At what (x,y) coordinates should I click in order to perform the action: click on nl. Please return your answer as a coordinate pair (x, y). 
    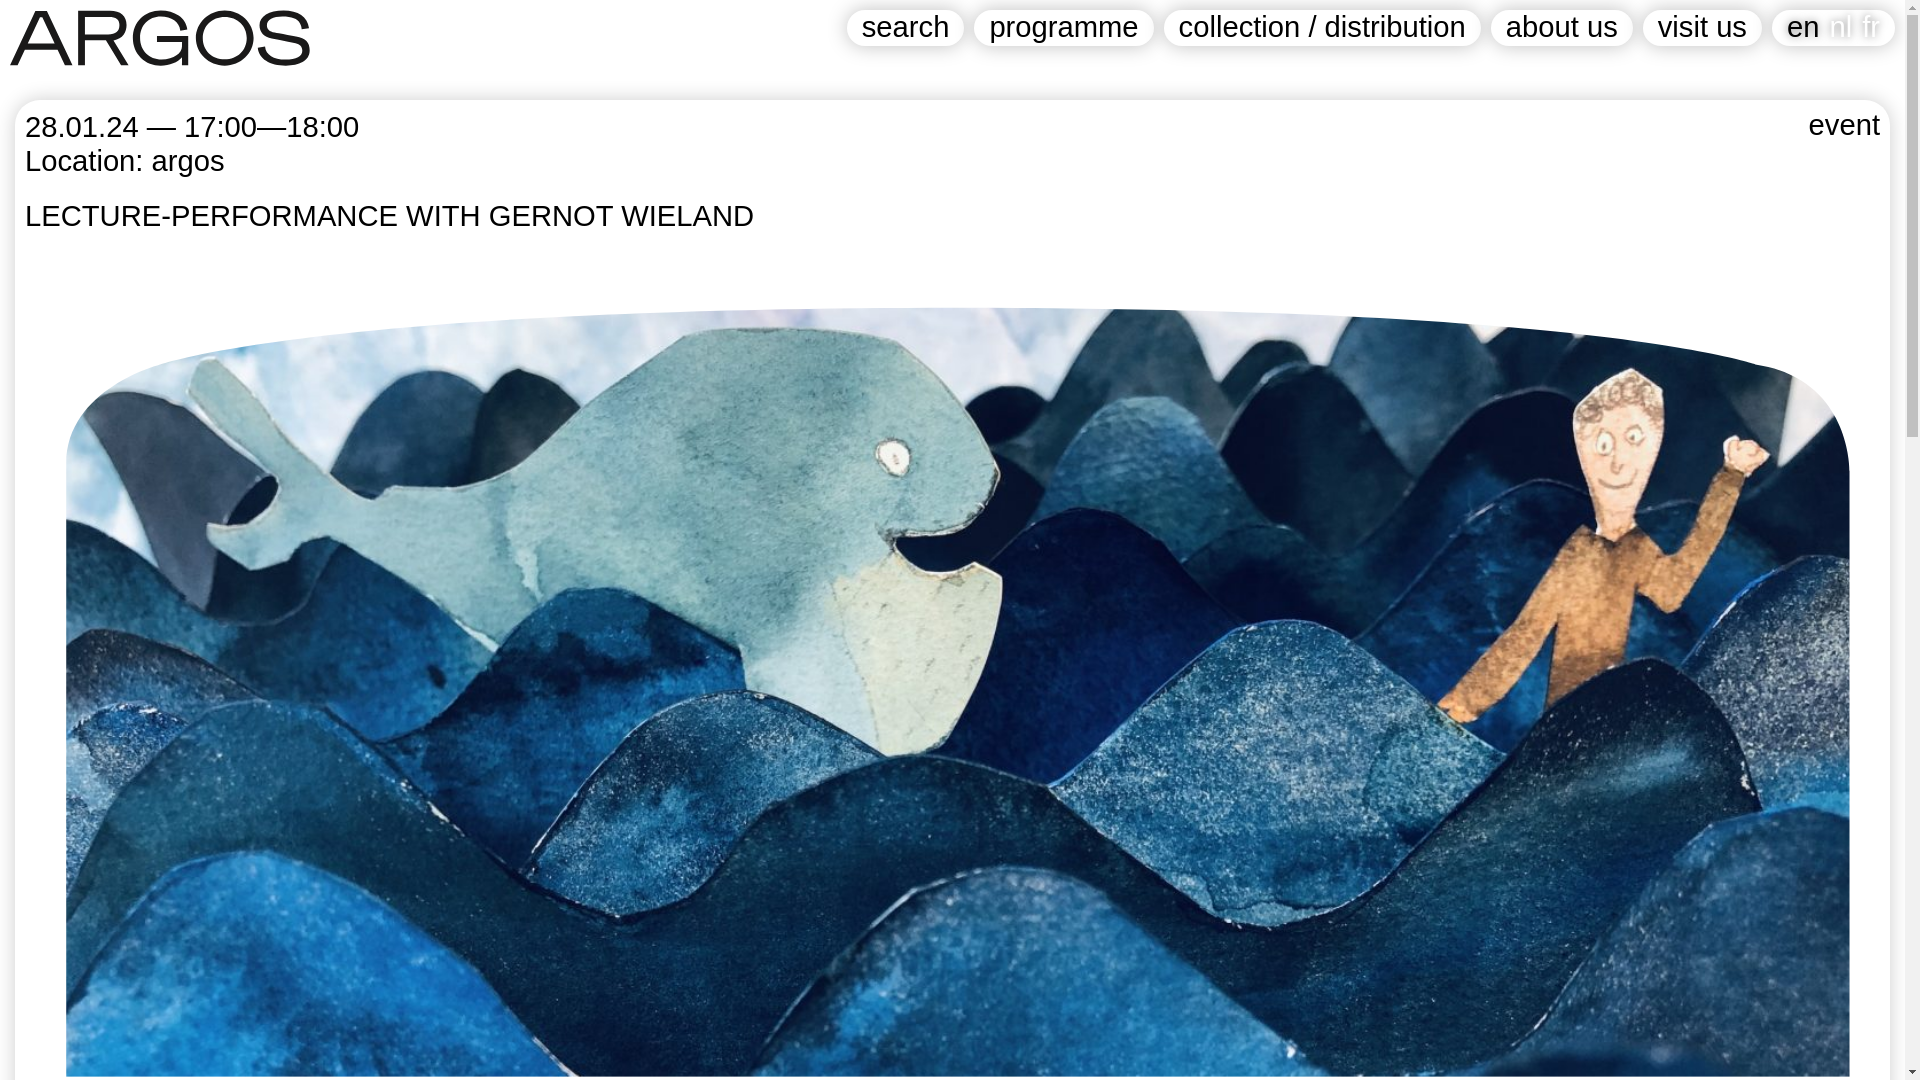
    Looking at the image, I should click on (1840, 26).